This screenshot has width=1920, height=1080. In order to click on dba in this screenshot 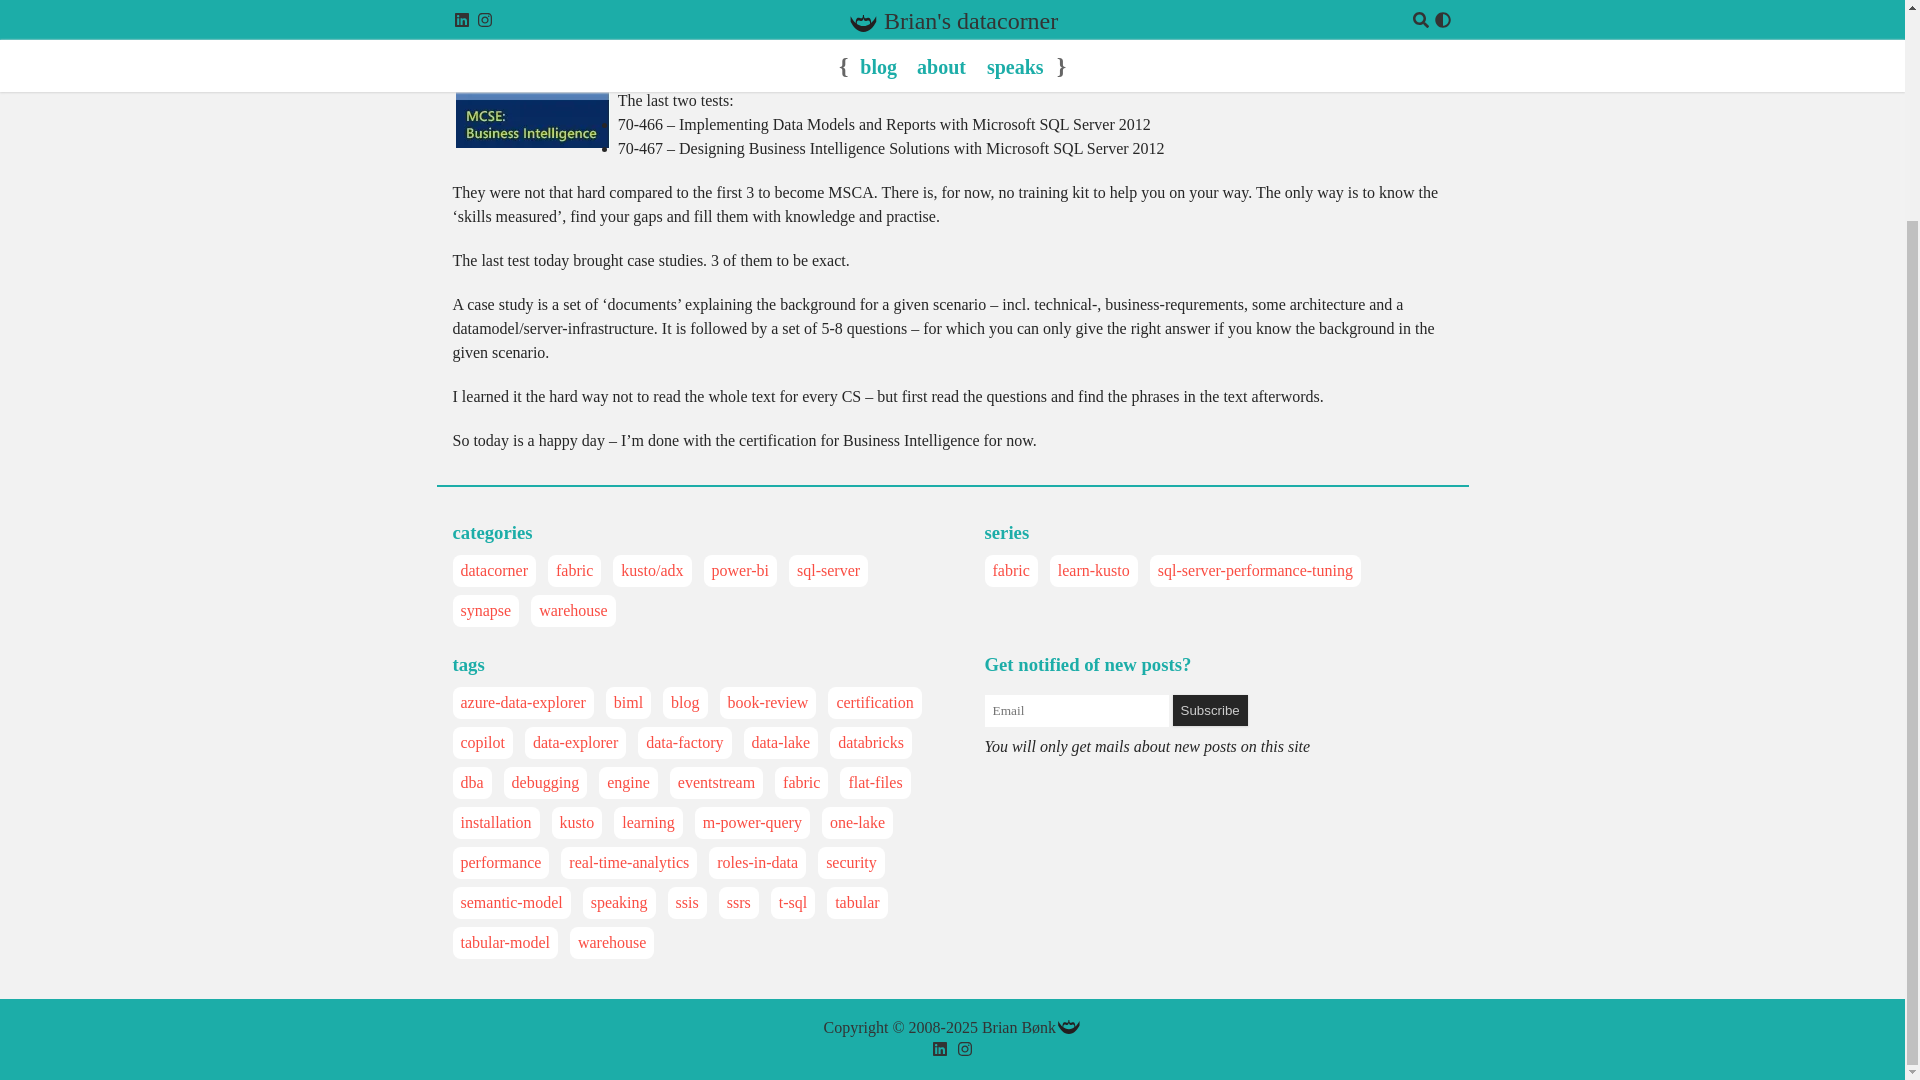, I will do `click(472, 782)`.